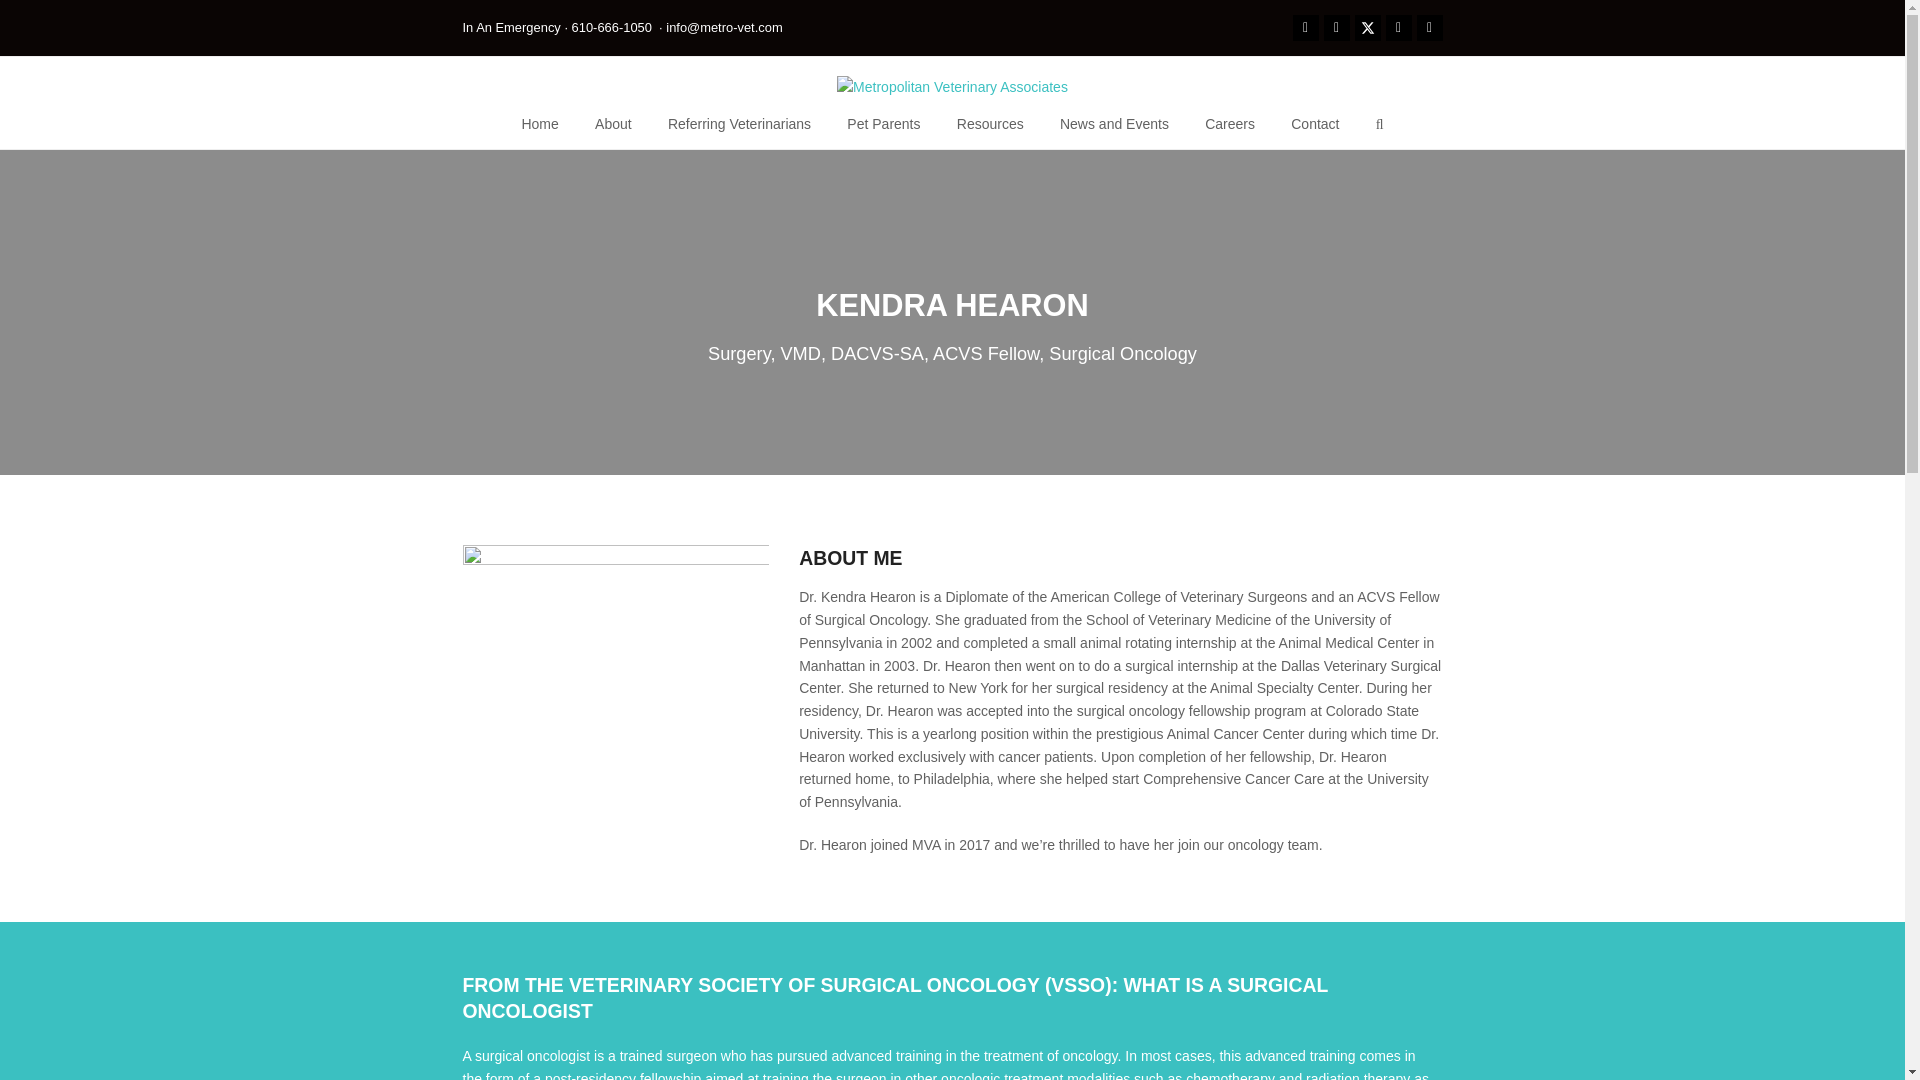 This screenshot has width=1920, height=1080. Describe the element at coordinates (1366, 28) in the screenshot. I see `Twitter` at that location.